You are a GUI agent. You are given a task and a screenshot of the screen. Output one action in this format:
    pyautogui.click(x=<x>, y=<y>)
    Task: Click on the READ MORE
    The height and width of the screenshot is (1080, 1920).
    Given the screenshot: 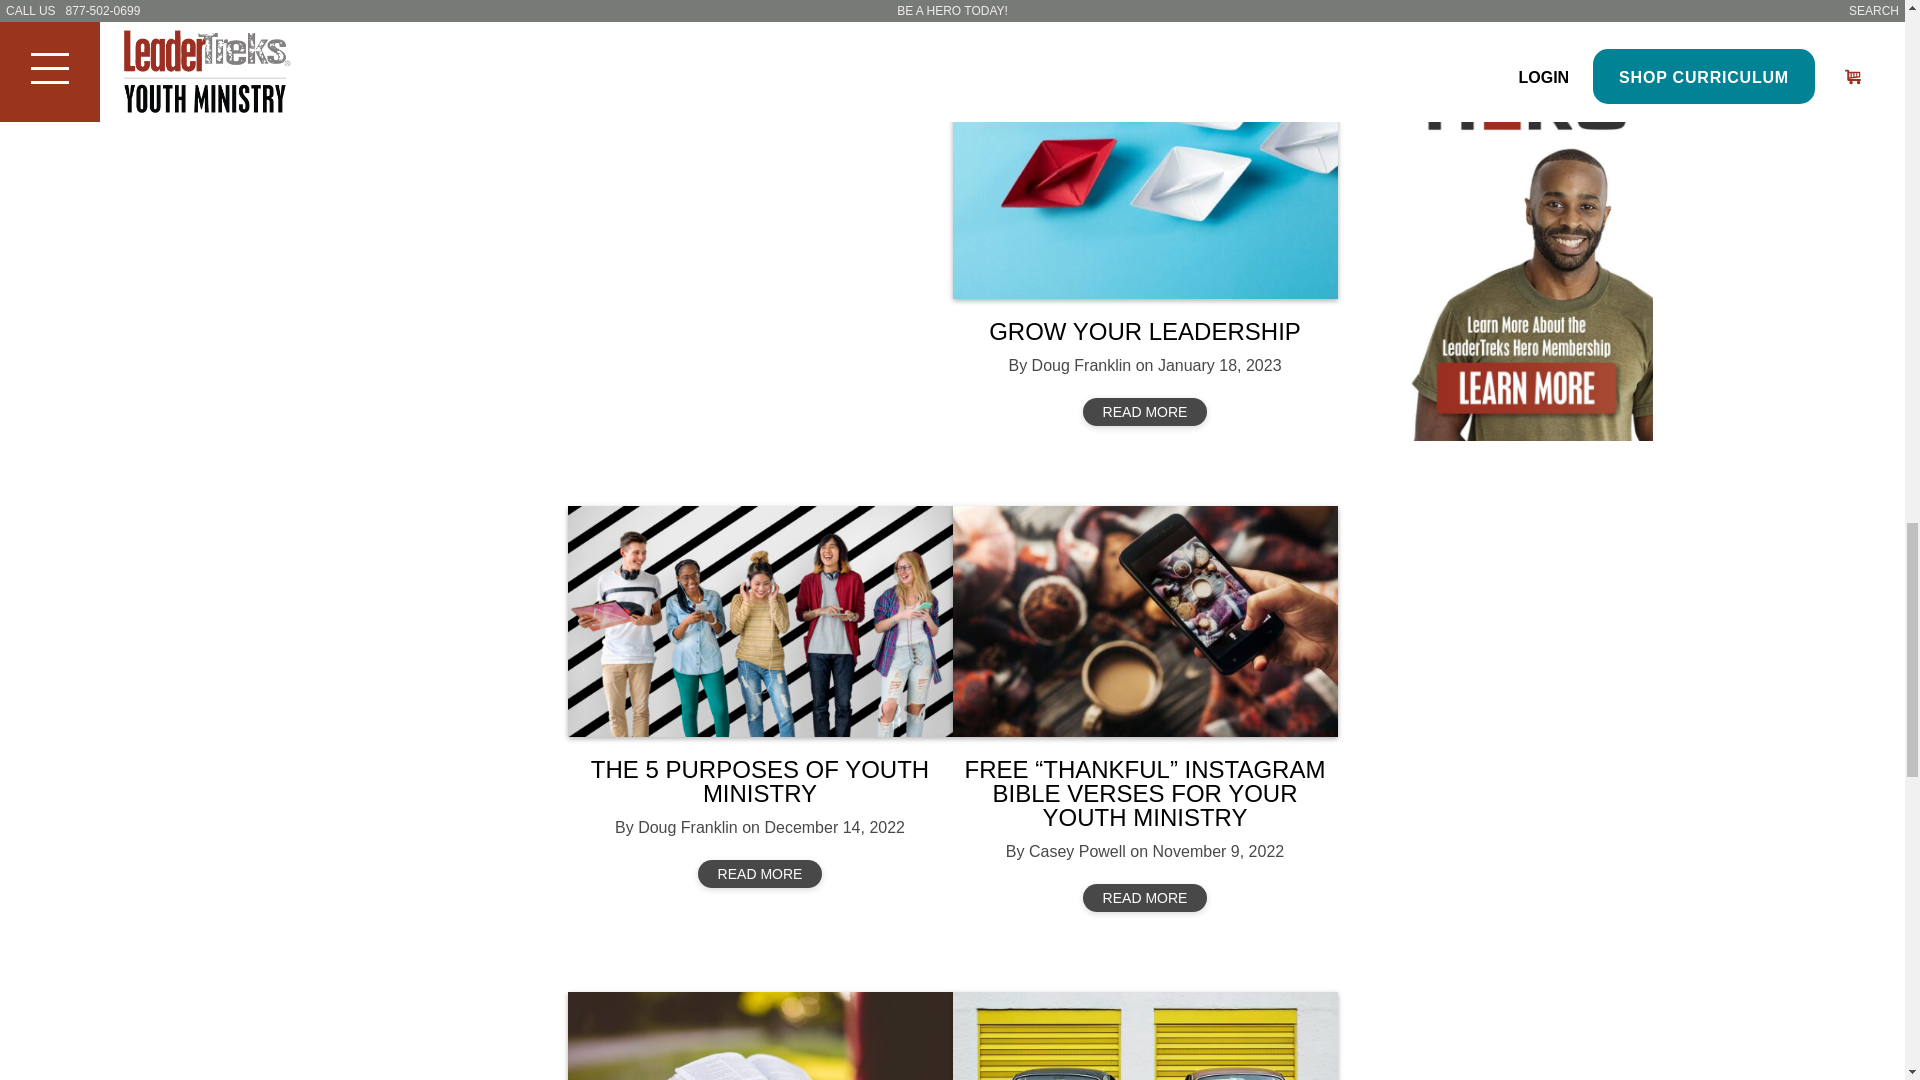 What is the action you would take?
    pyautogui.click(x=1144, y=898)
    